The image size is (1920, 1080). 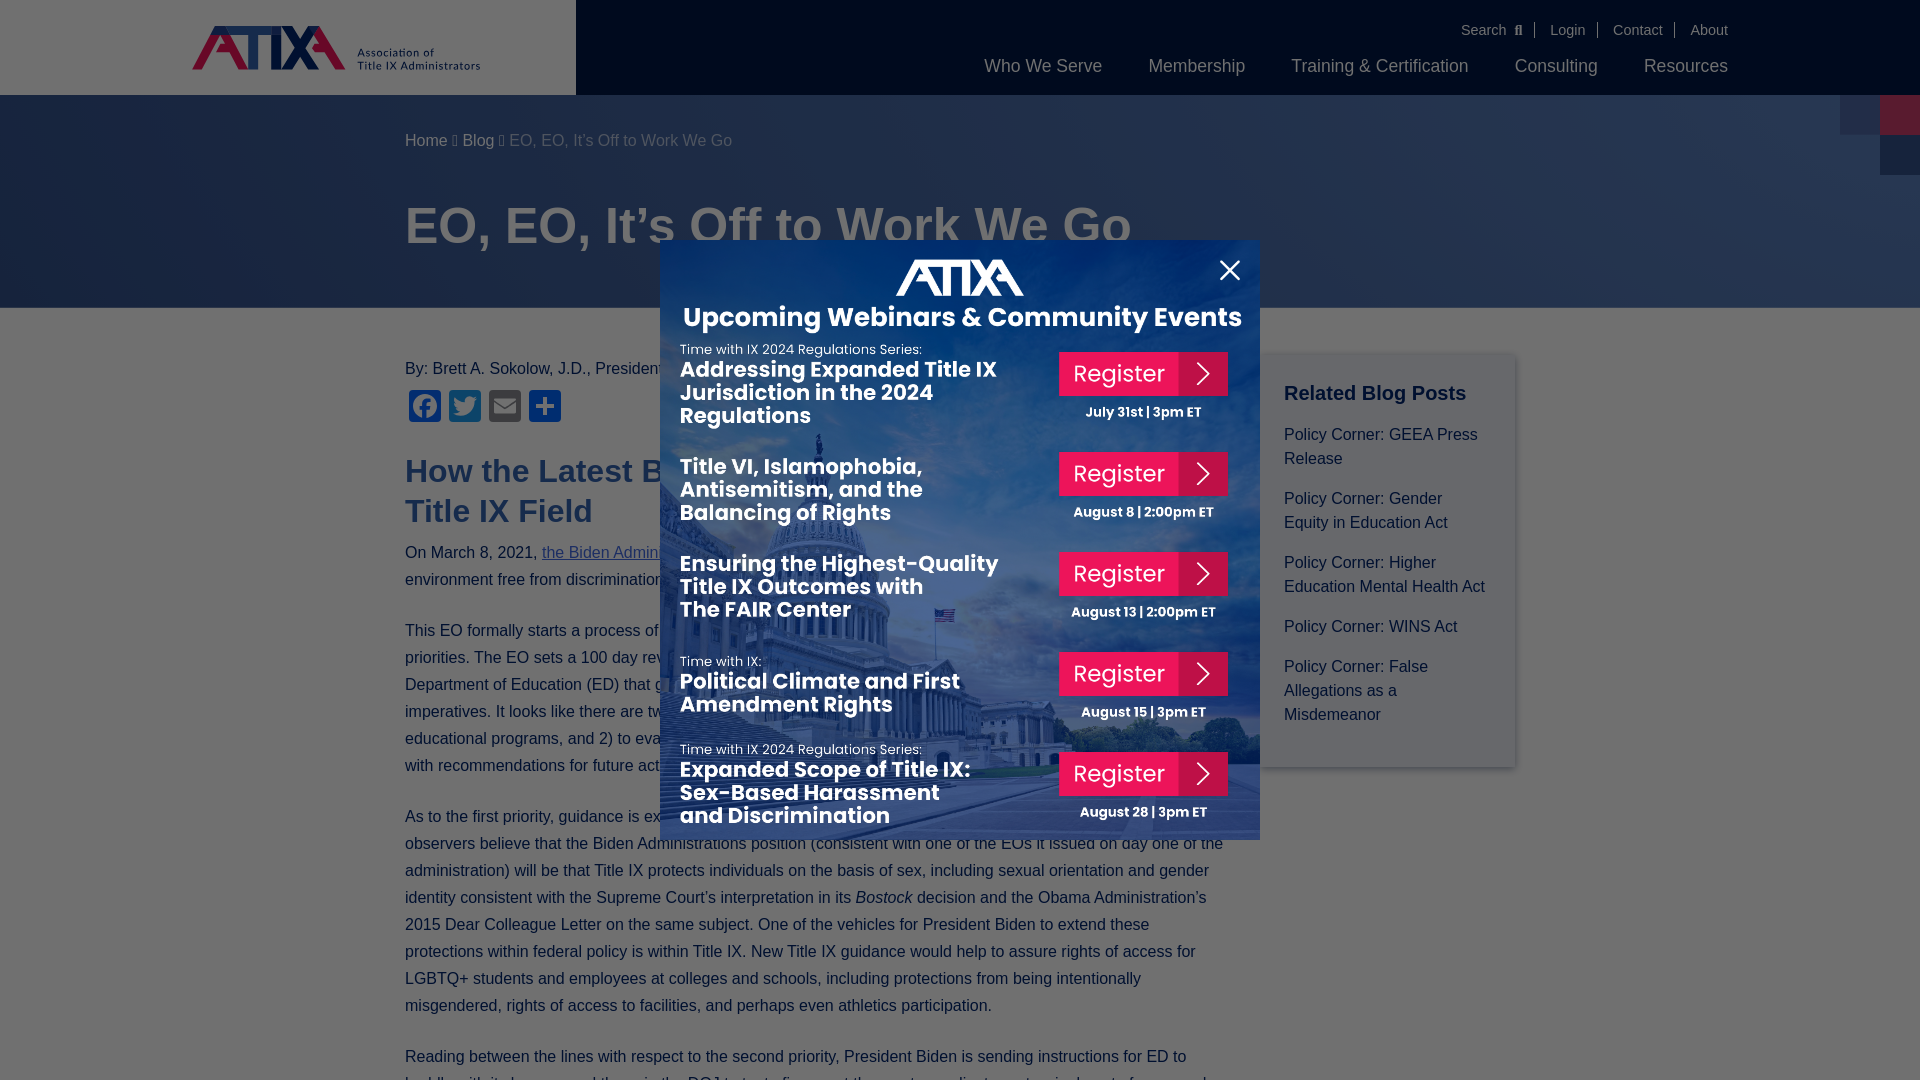 I want to click on About, so click(x=1708, y=29).